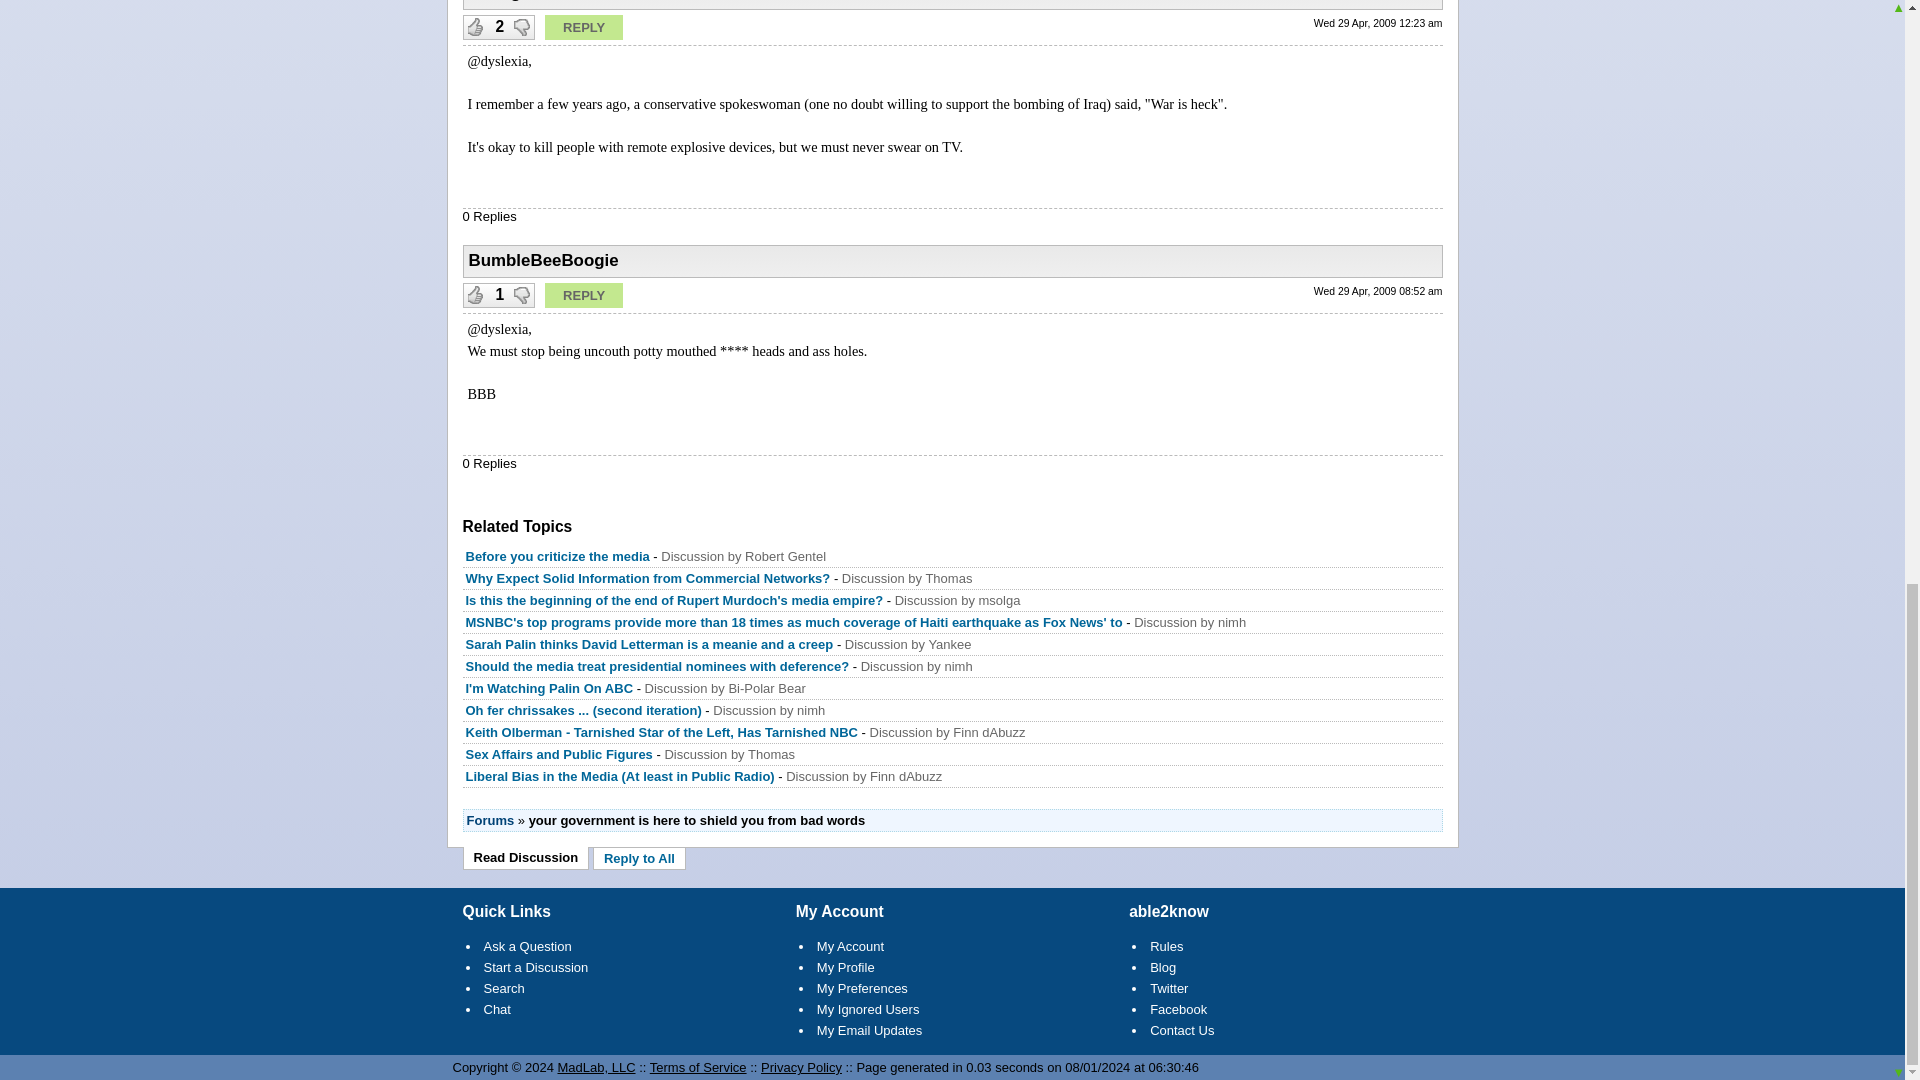  I want to click on Sex Affairs and Public Figures, so click(559, 754).